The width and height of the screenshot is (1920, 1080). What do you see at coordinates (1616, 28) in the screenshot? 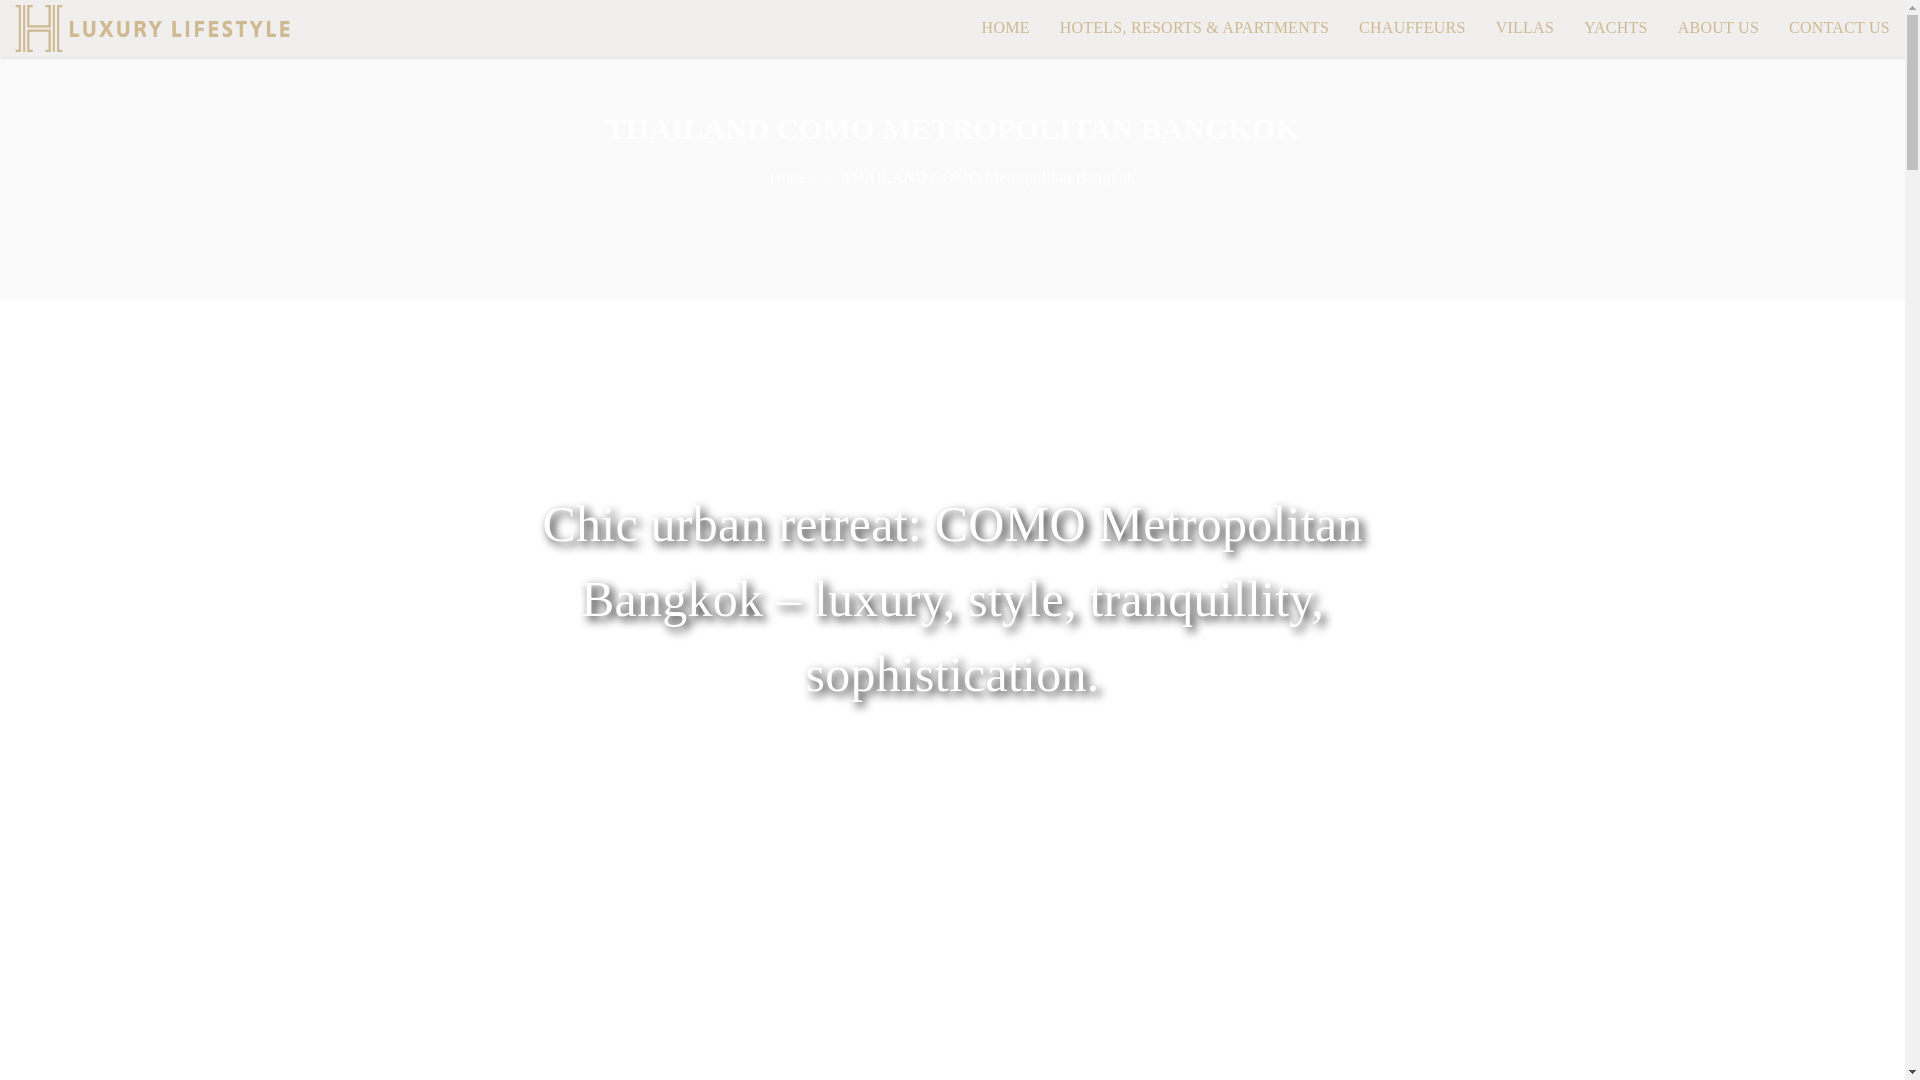
I see `YACHTS` at bounding box center [1616, 28].